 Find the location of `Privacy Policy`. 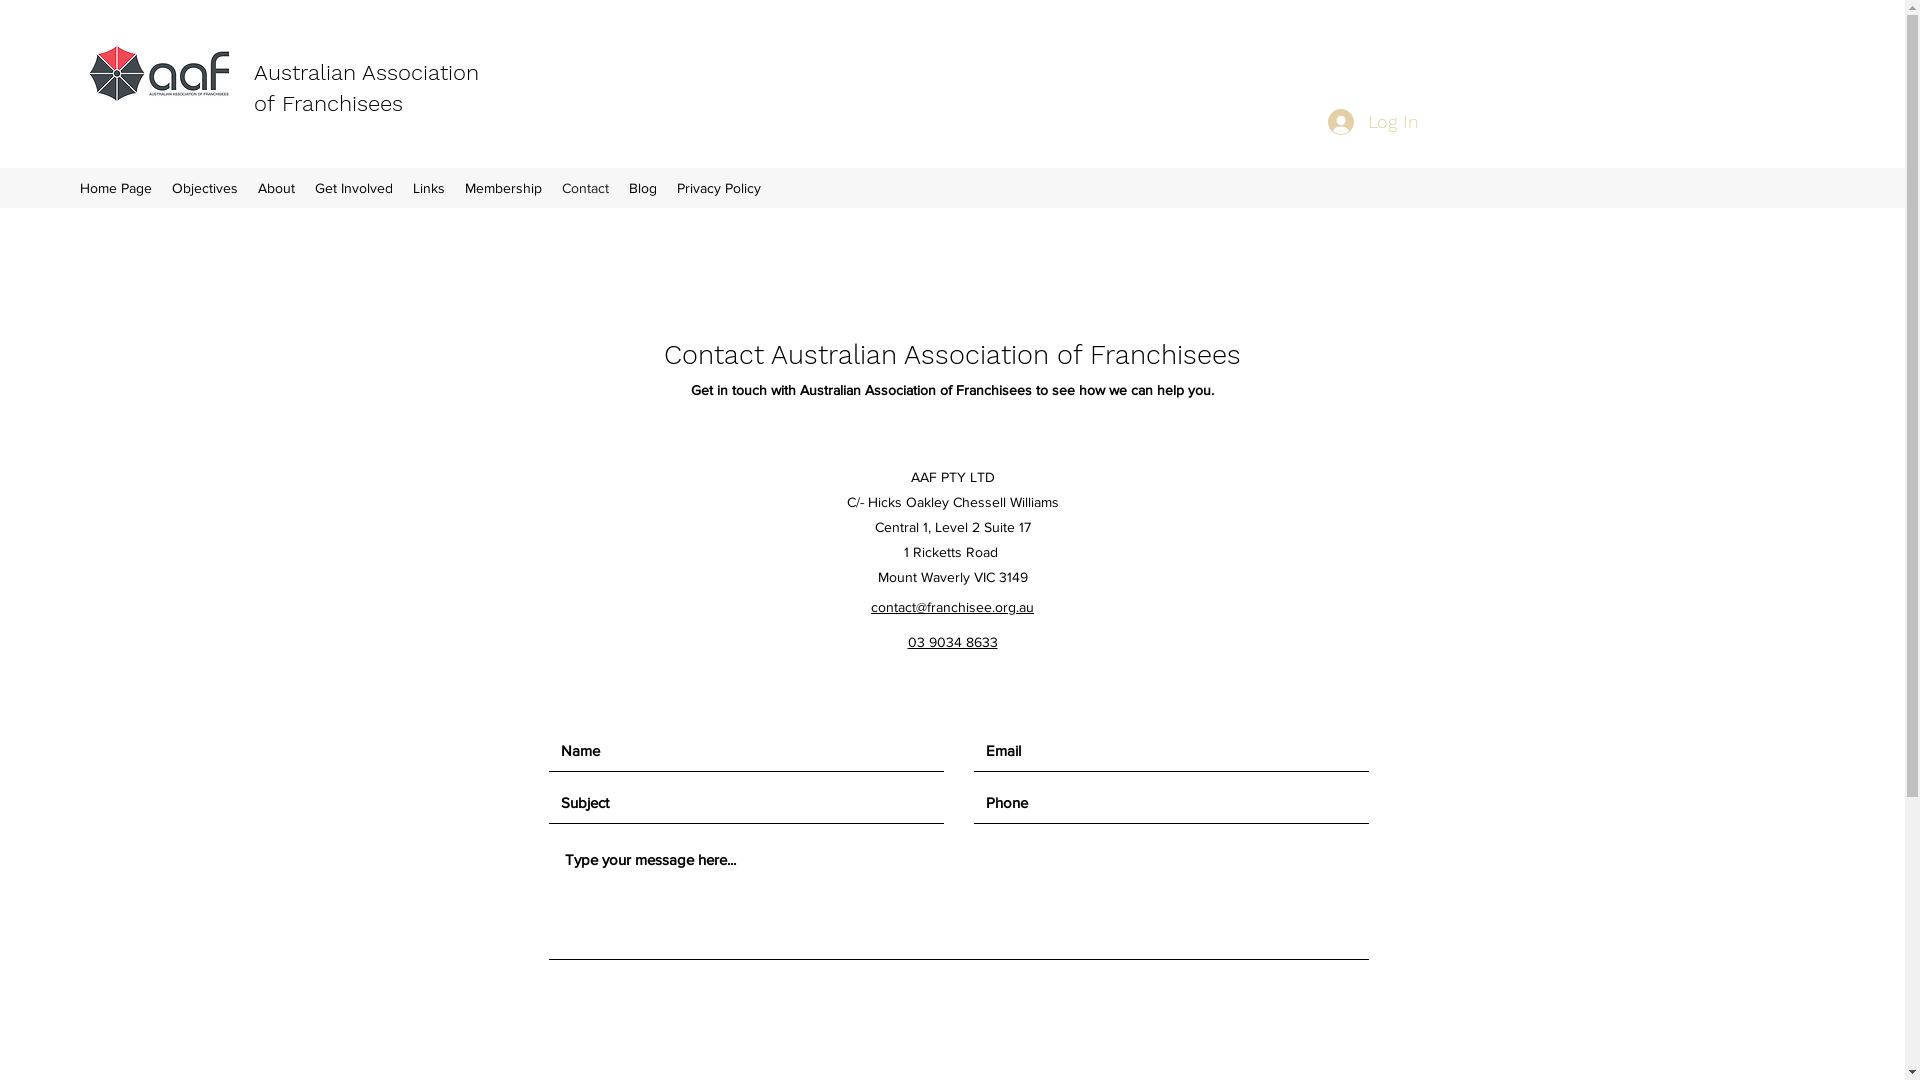

Privacy Policy is located at coordinates (719, 188).